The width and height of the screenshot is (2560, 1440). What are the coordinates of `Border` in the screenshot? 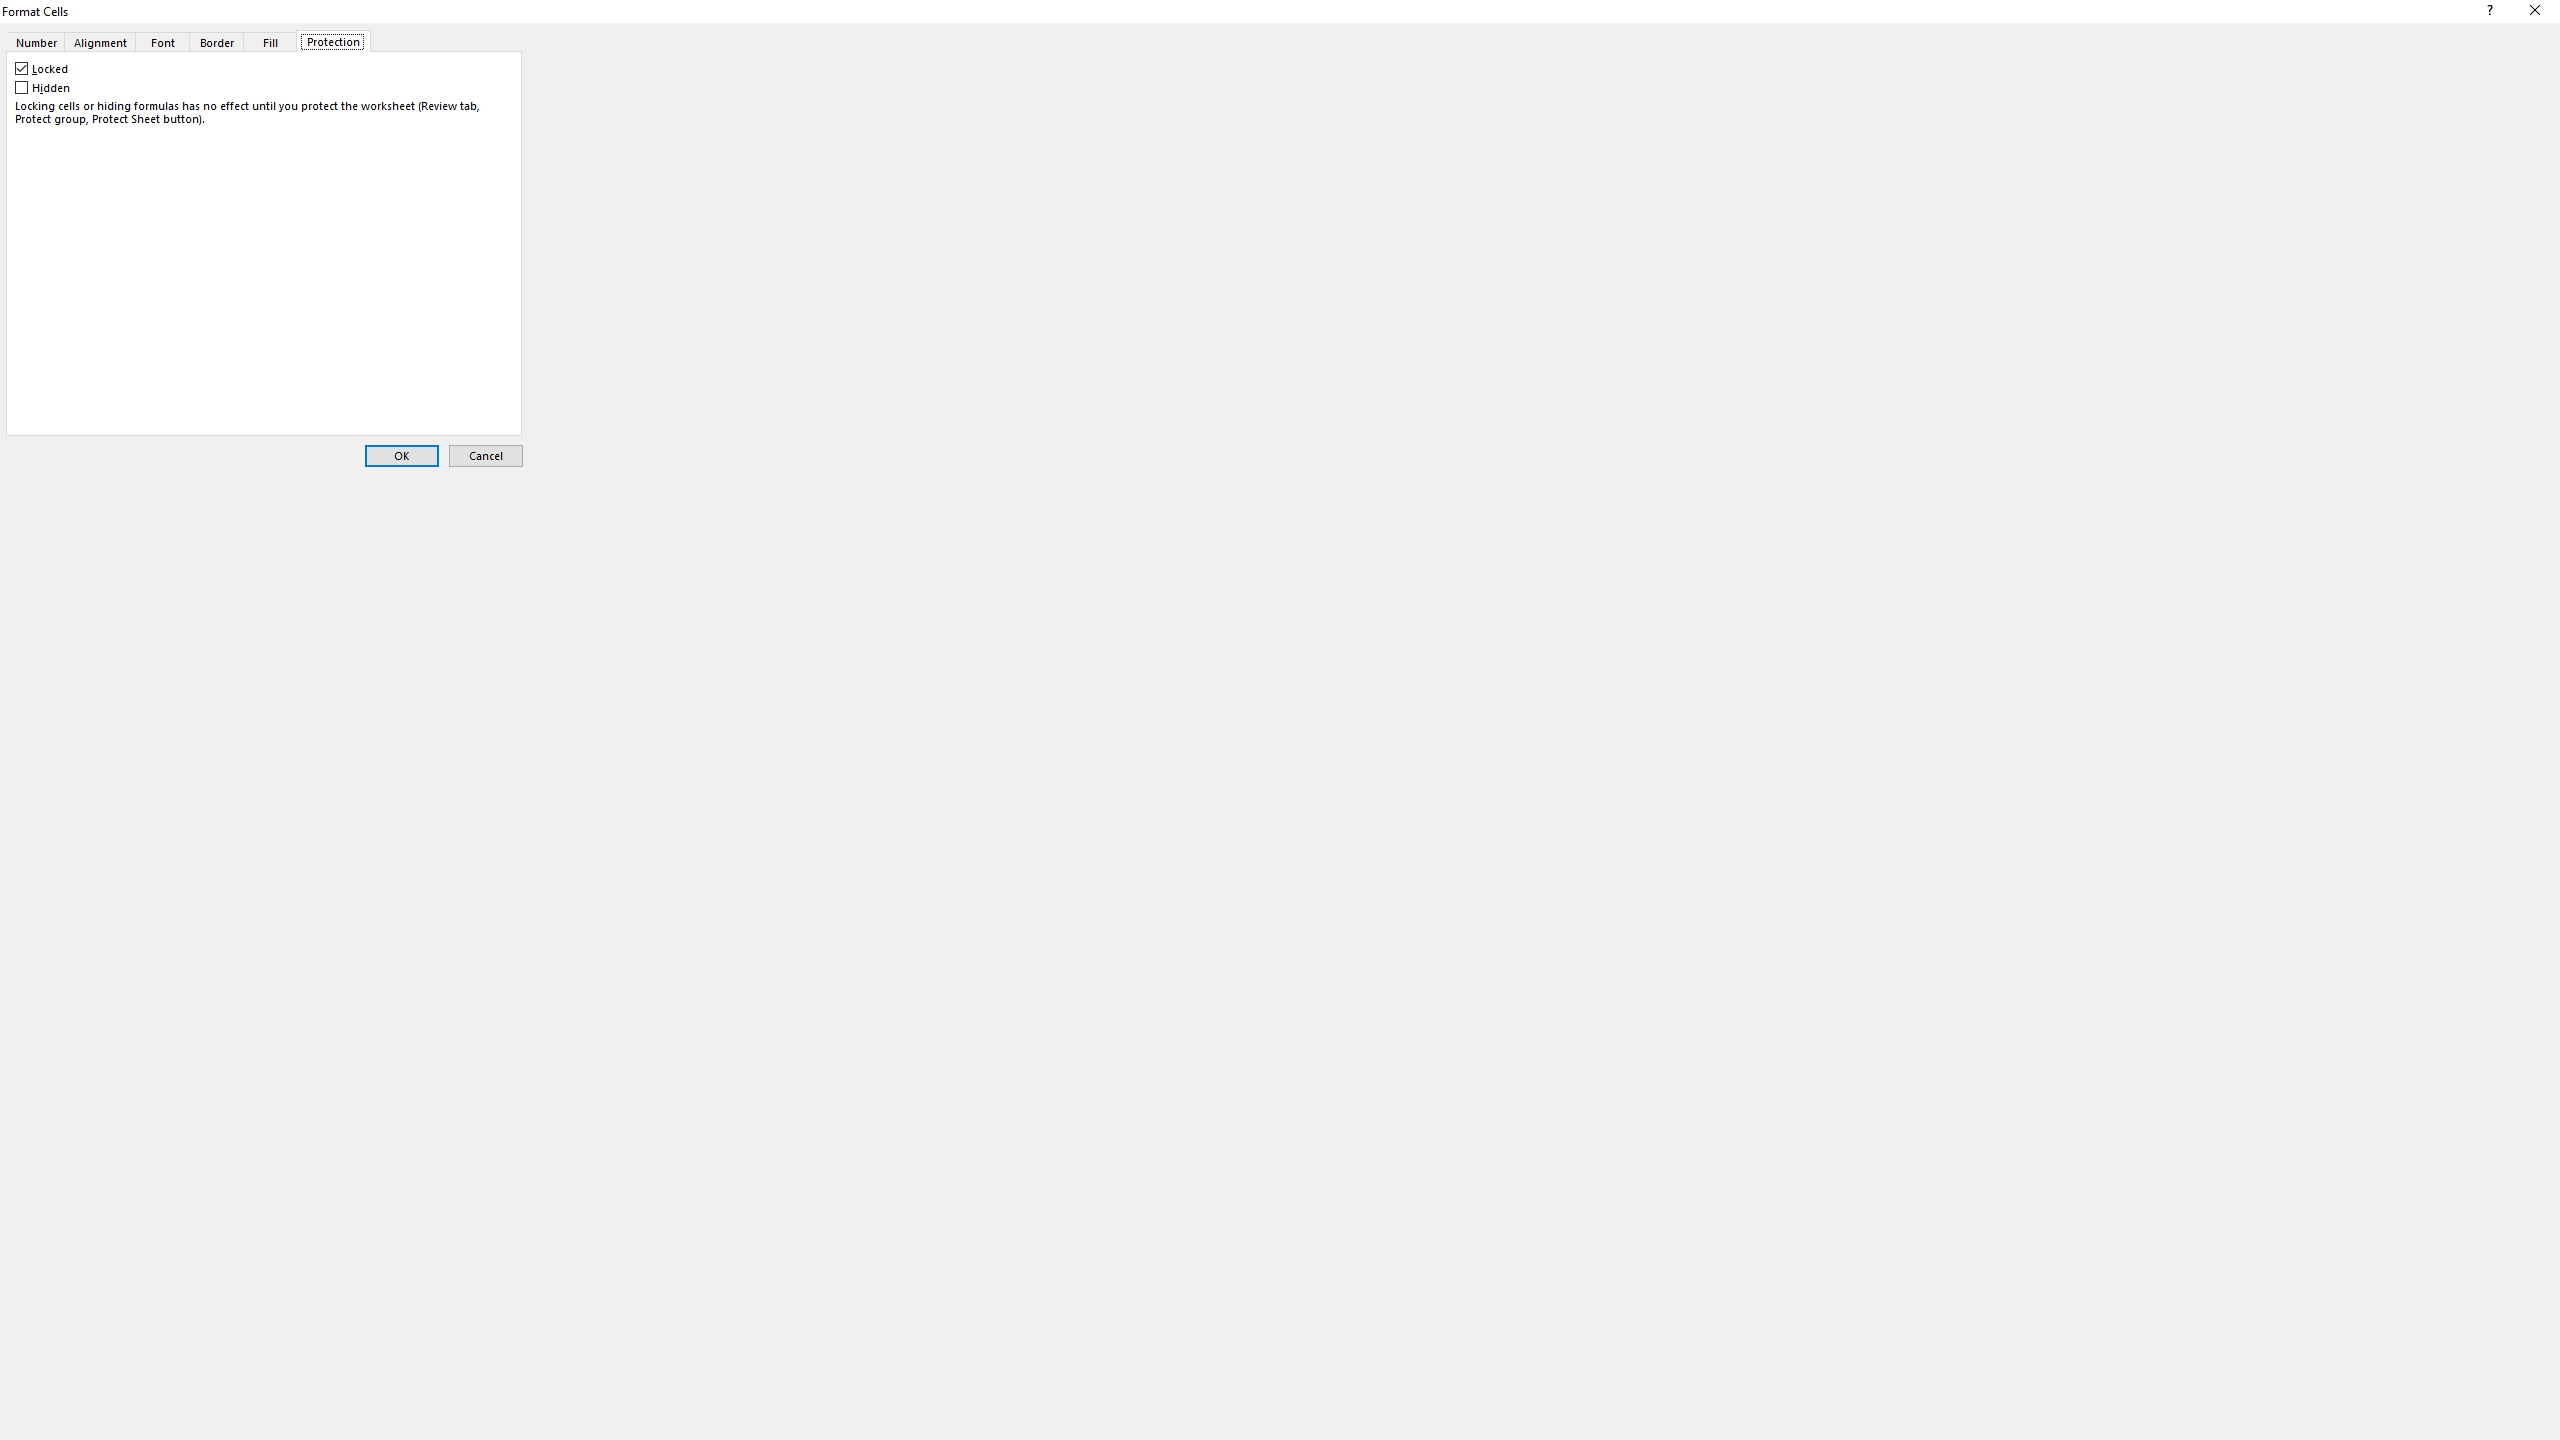 It's located at (216, 40).